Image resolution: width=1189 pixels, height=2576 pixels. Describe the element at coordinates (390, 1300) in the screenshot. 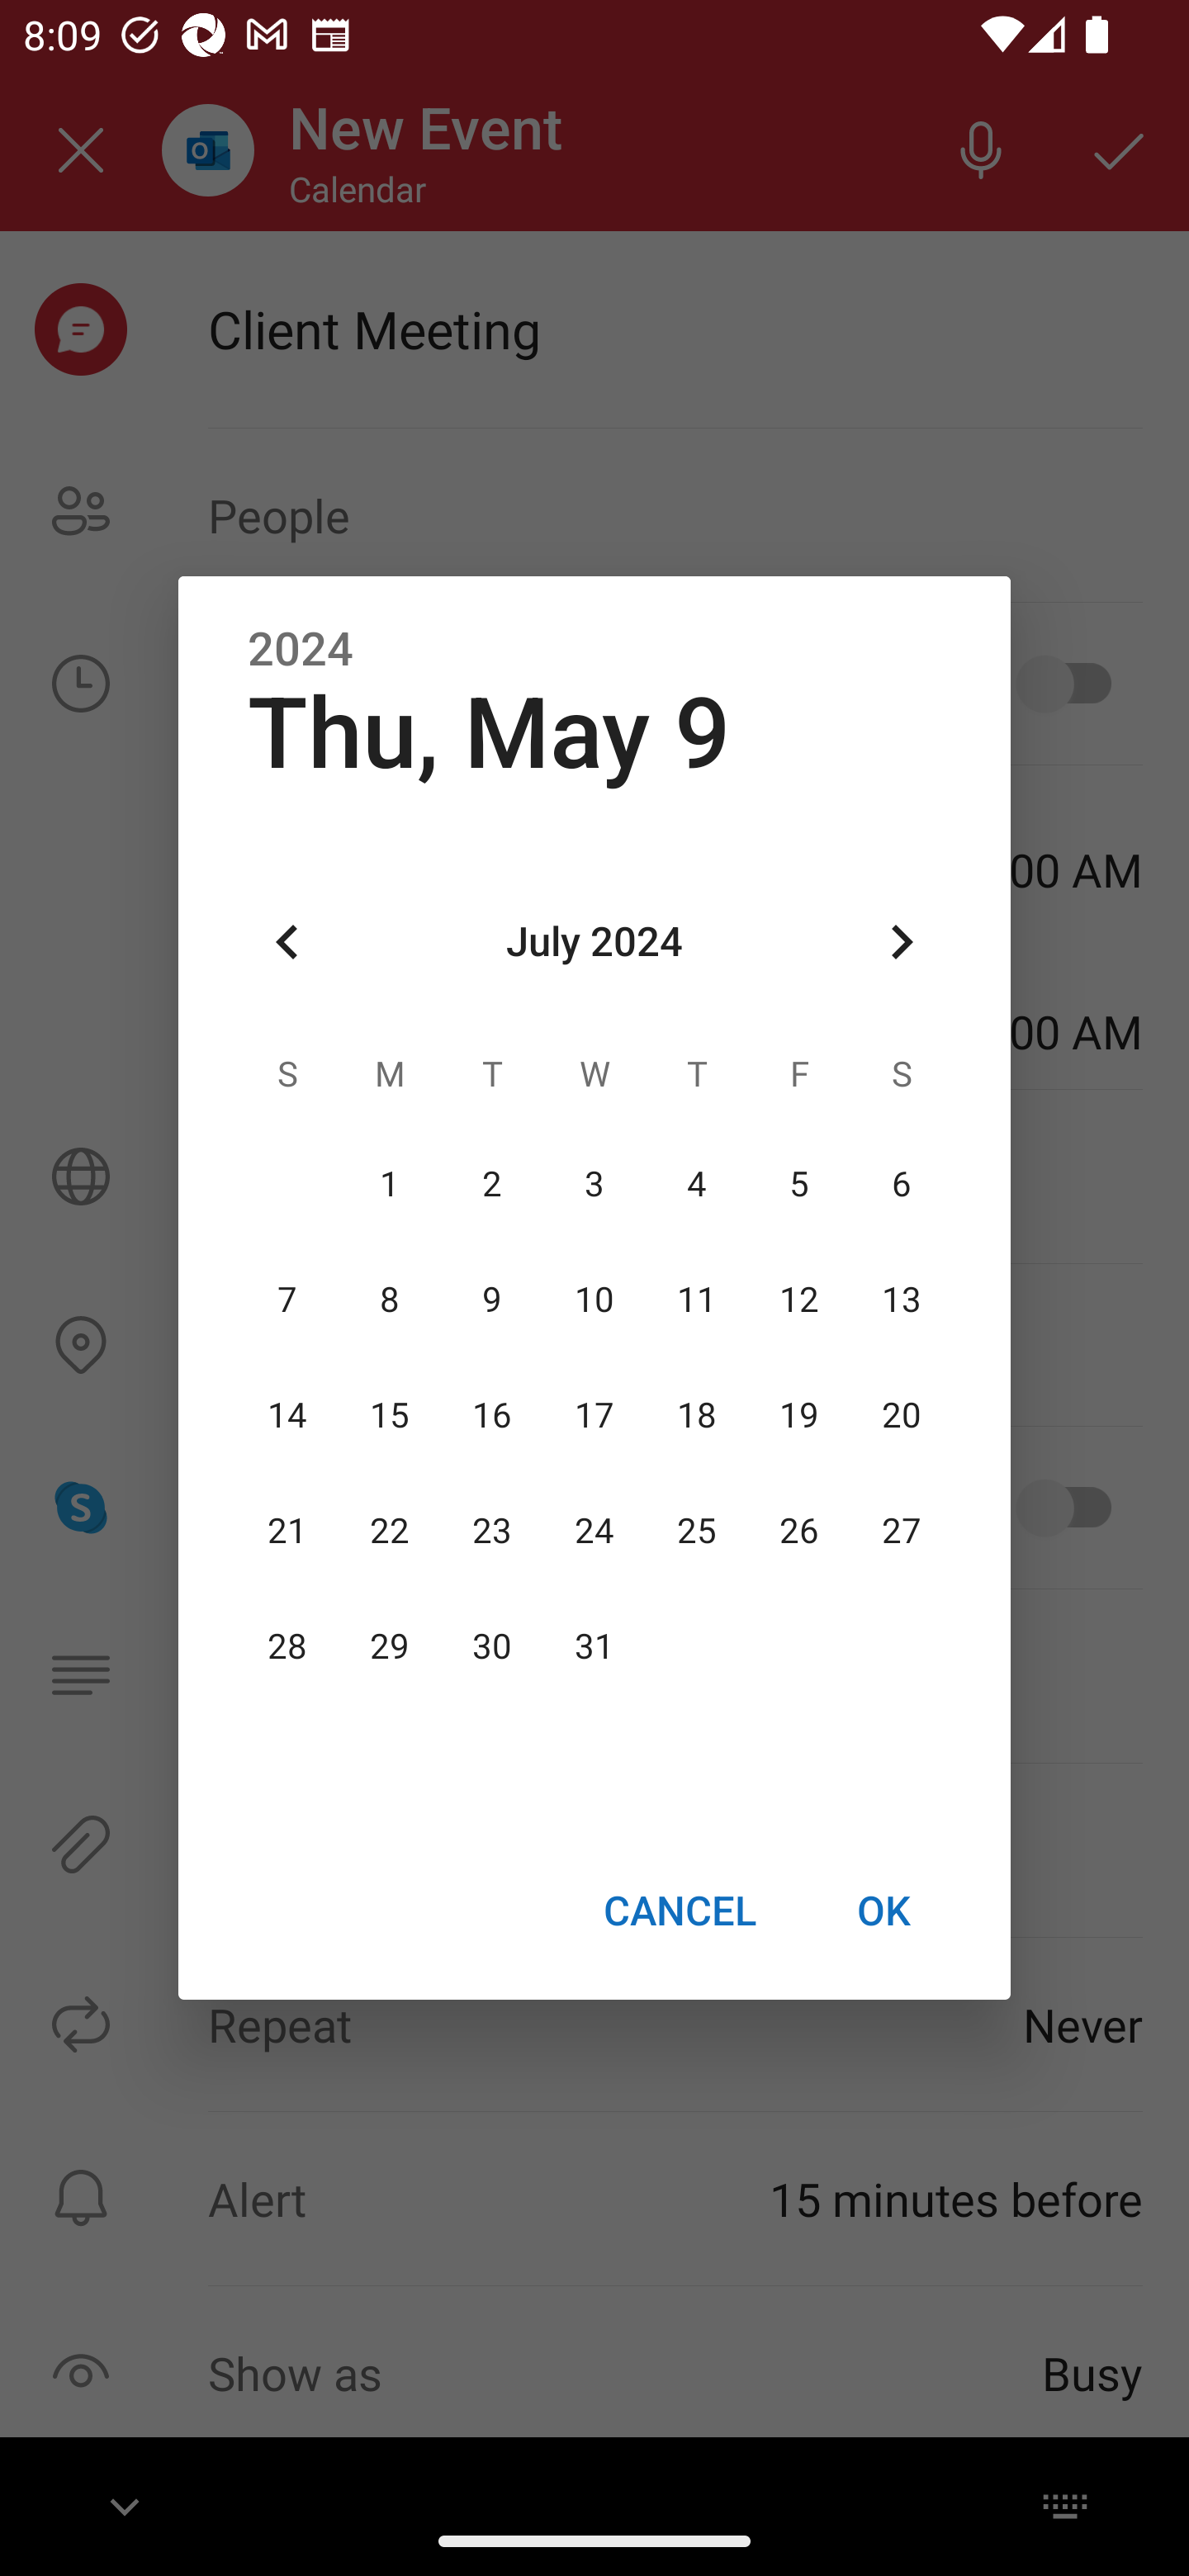

I see `8 08 July 2024` at that location.